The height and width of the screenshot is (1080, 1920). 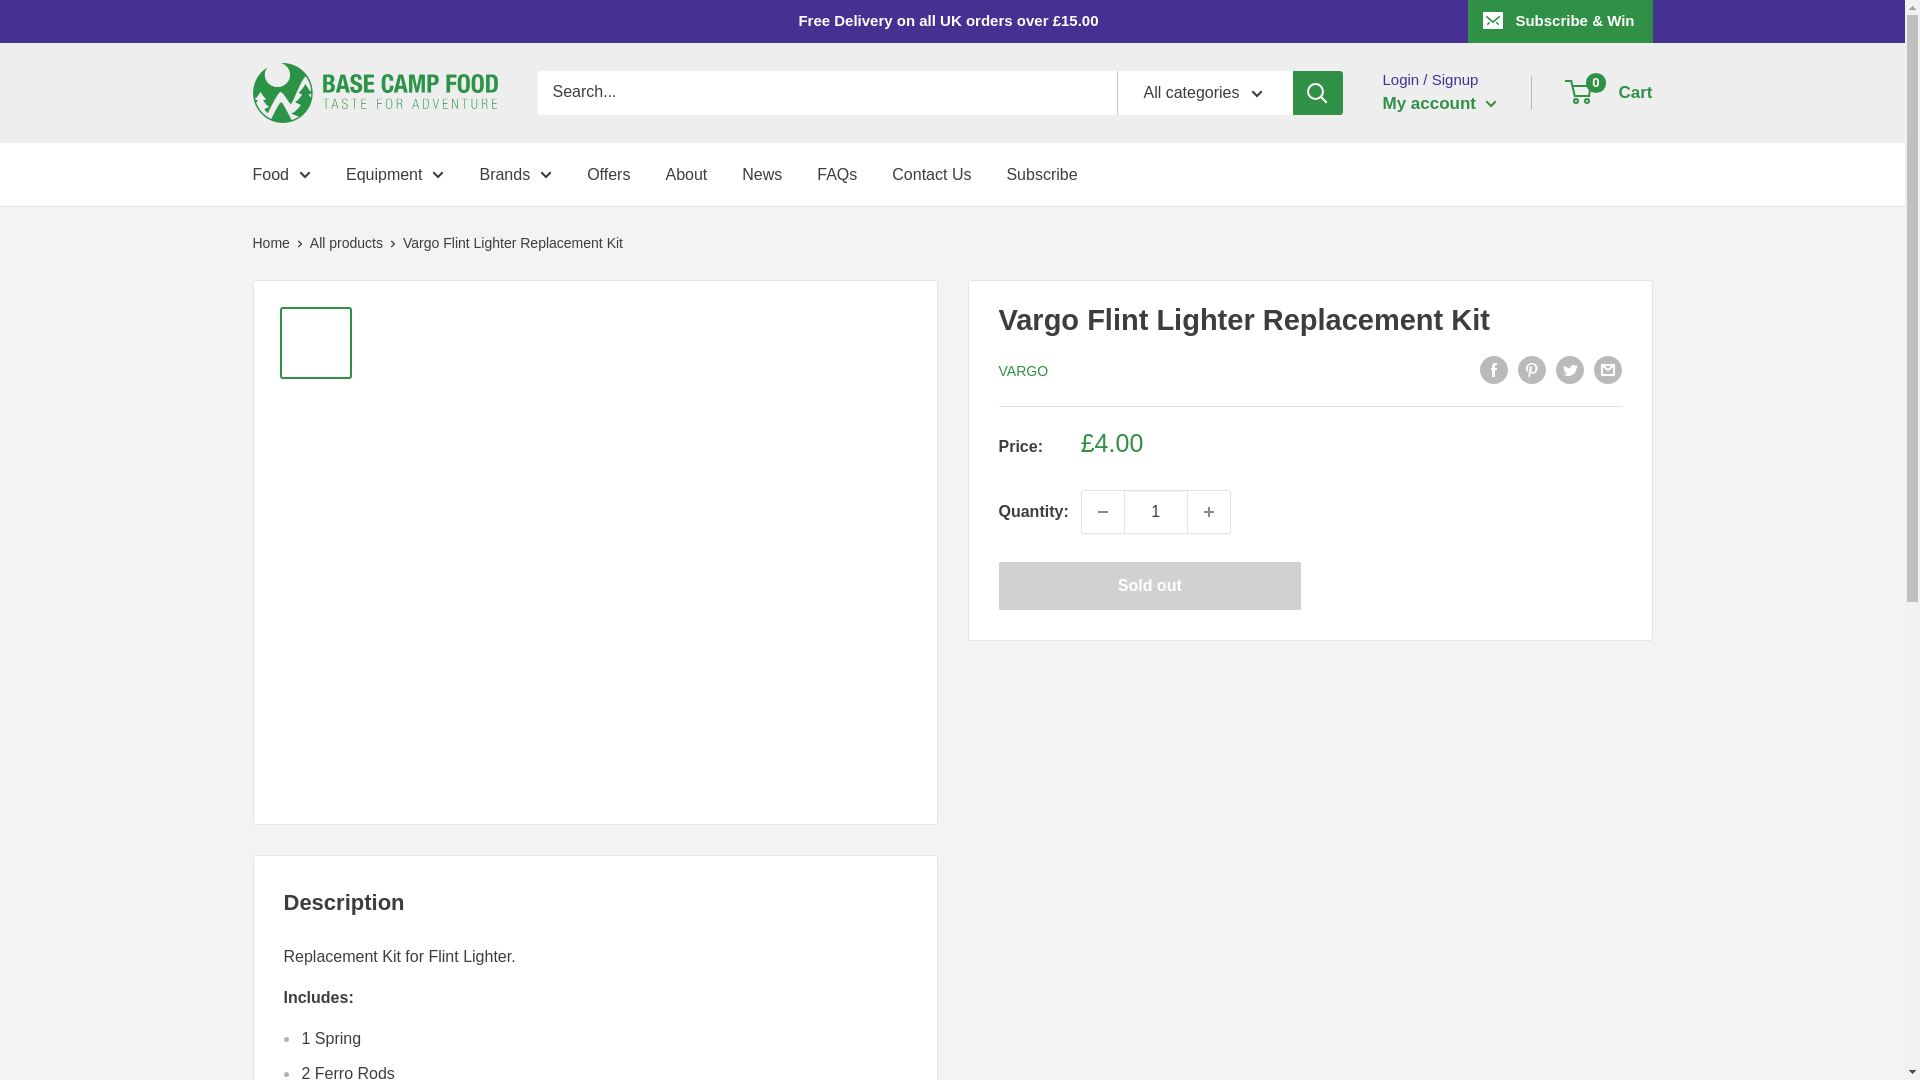 I want to click on 1, so click(x=1156, y=512).